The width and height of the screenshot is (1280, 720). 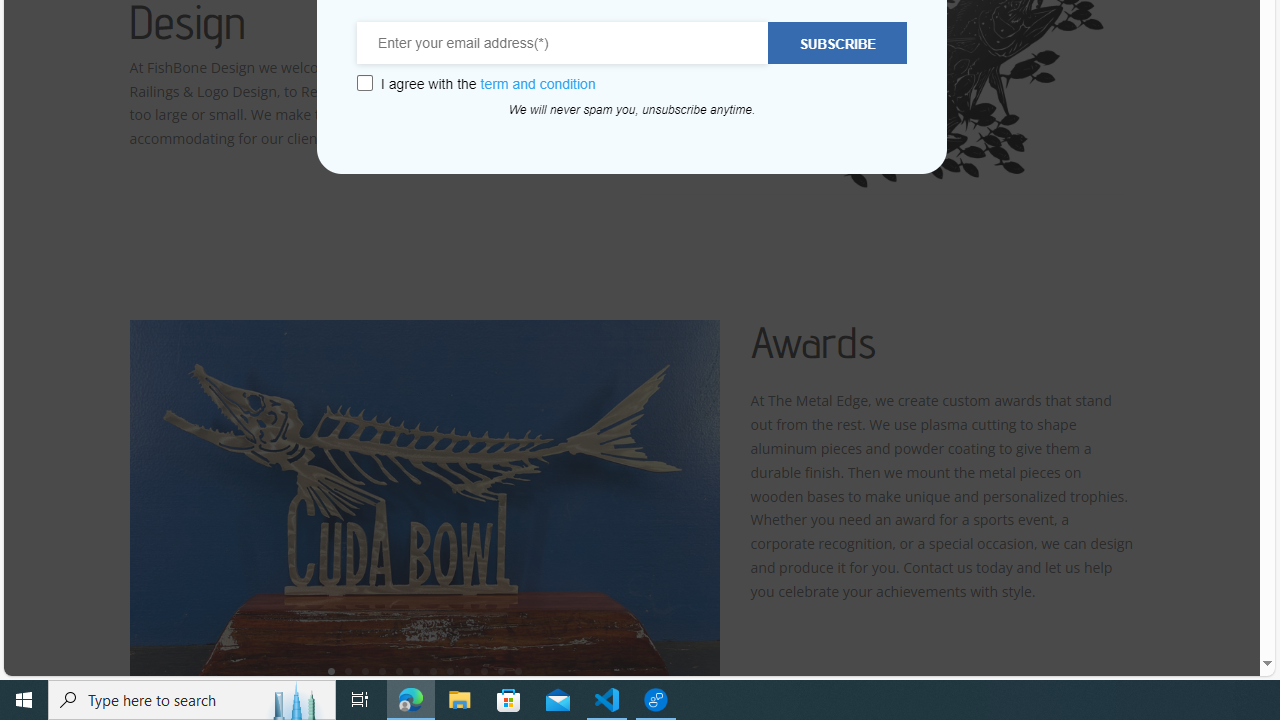 What do you see at coordinates (467, 670) in the screenshot?
I see `9` at bounding box center [467, 670].